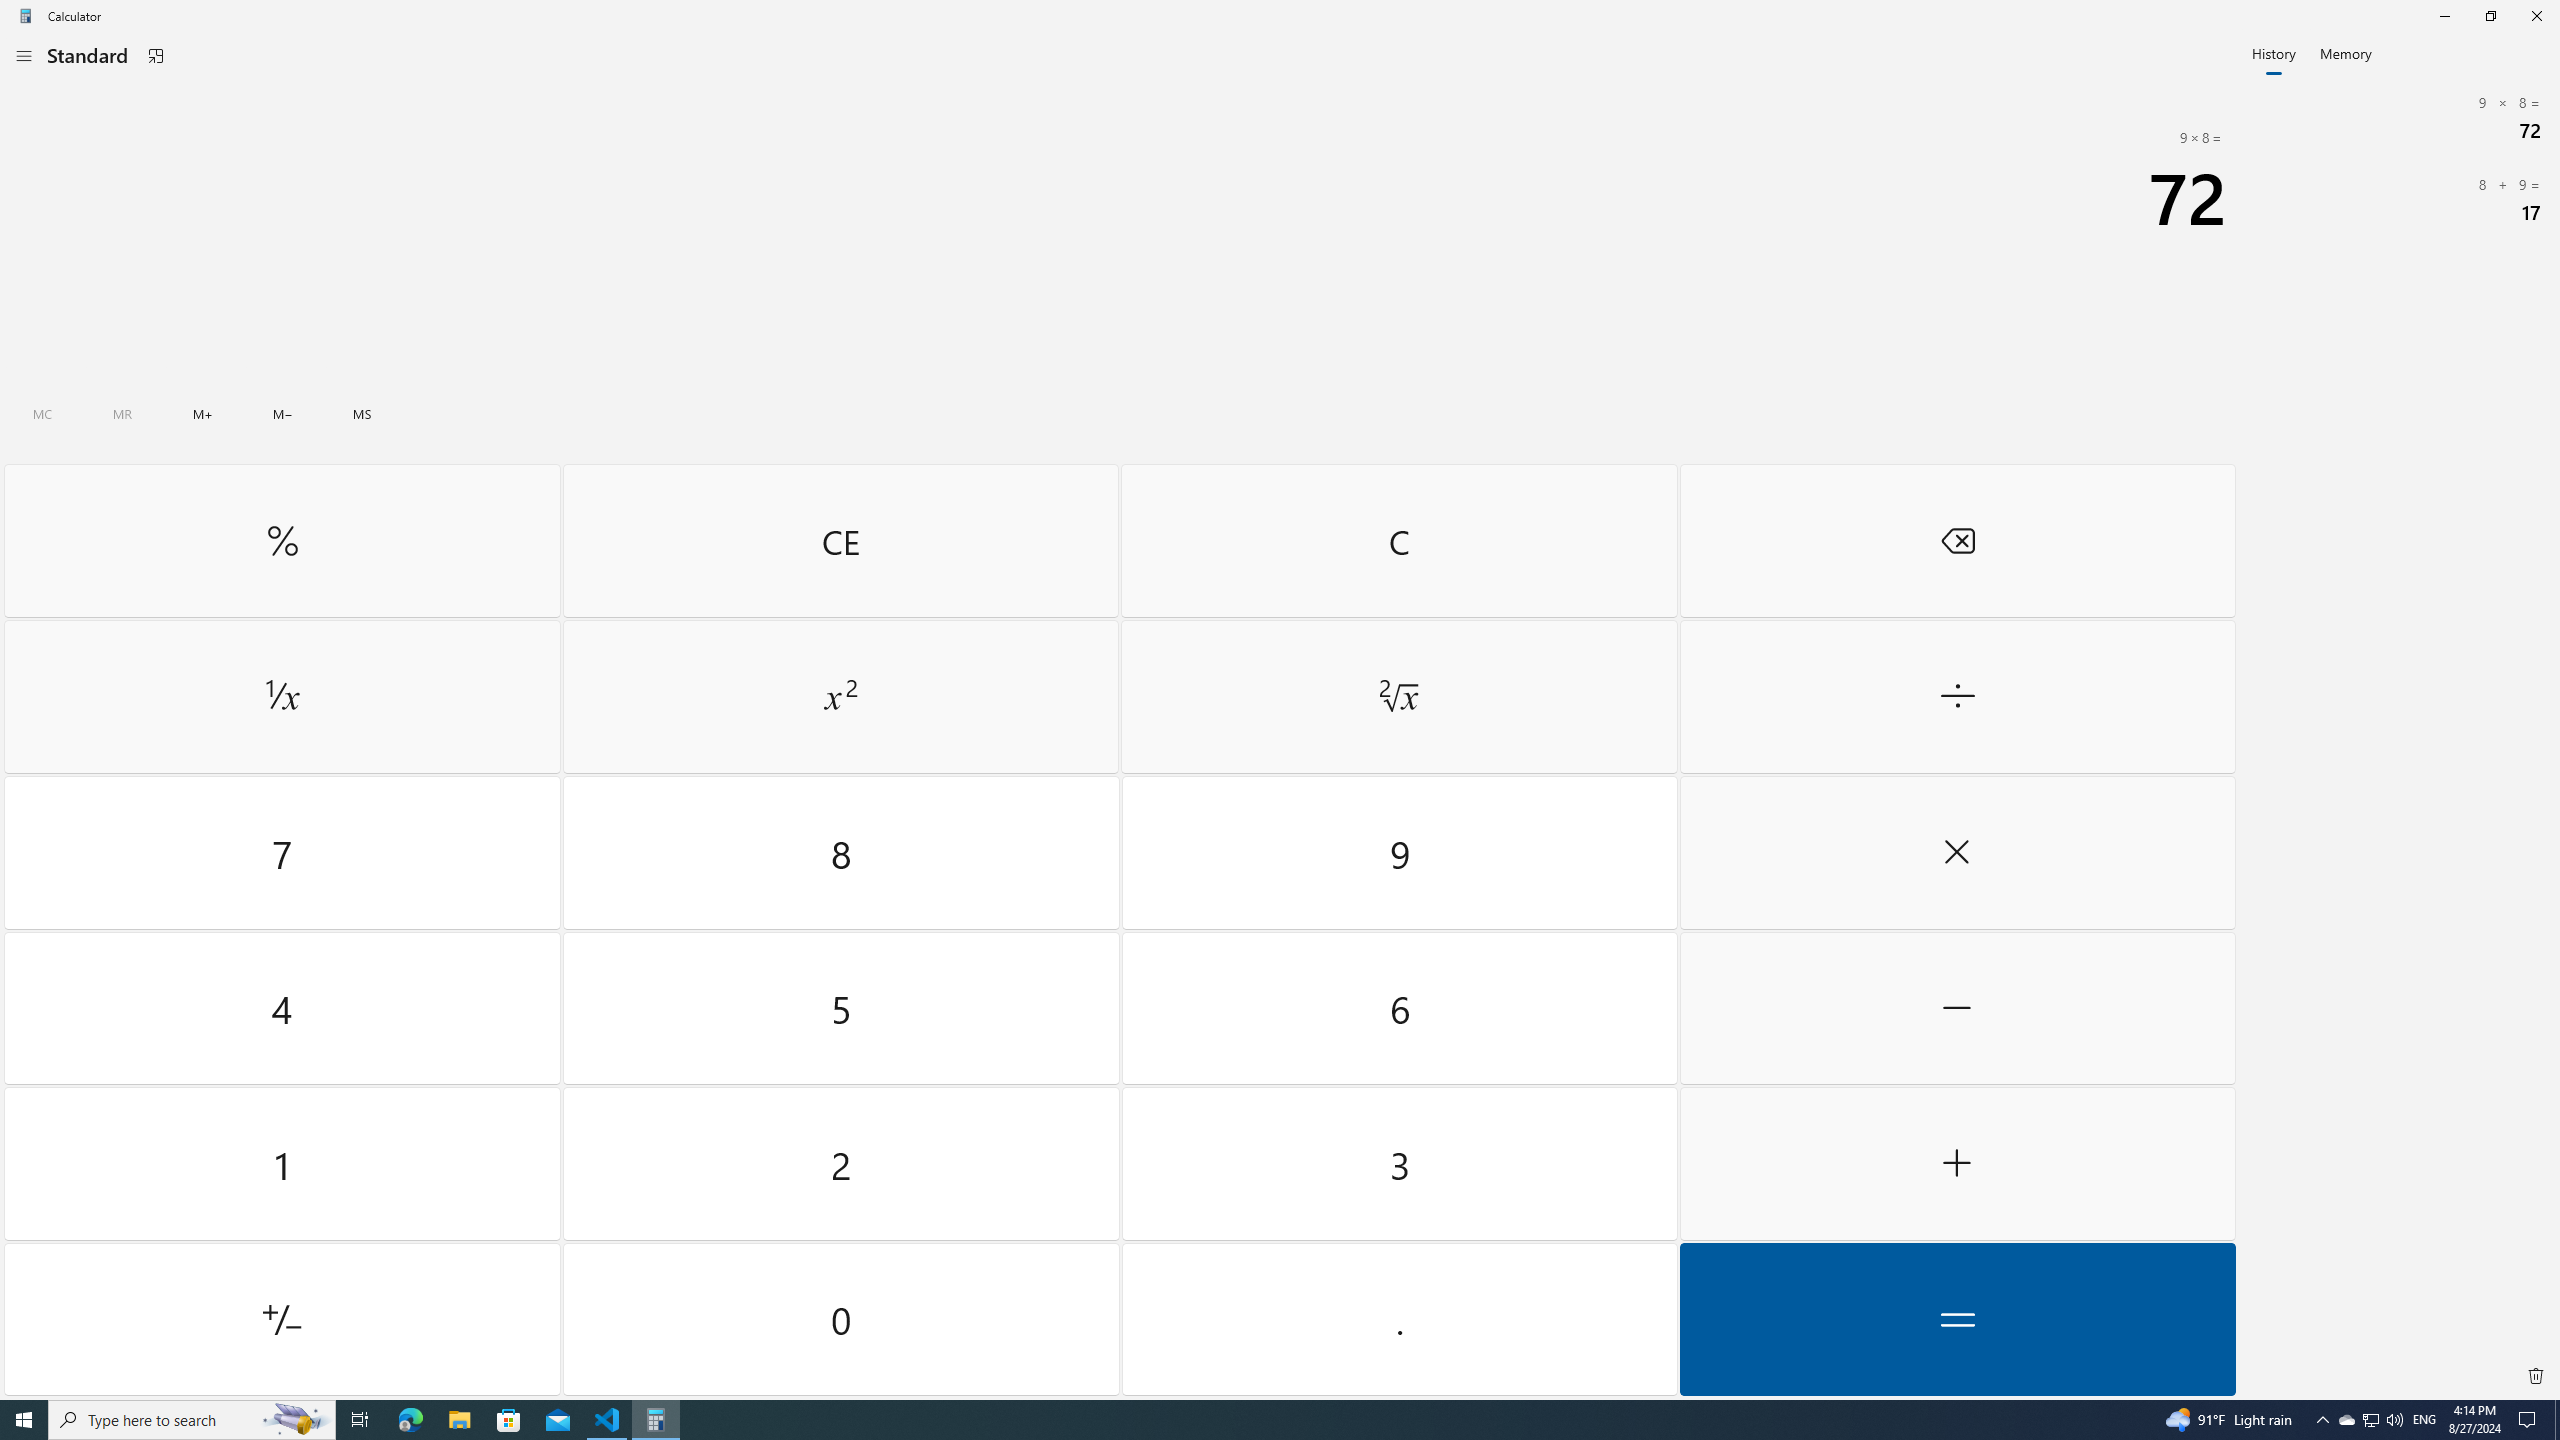 The height and width of the screenshot is (1440, 2560). Describe the element at coordinates (2394, 1420) in the screenshot. I see `Q2790: 100%` at that location.